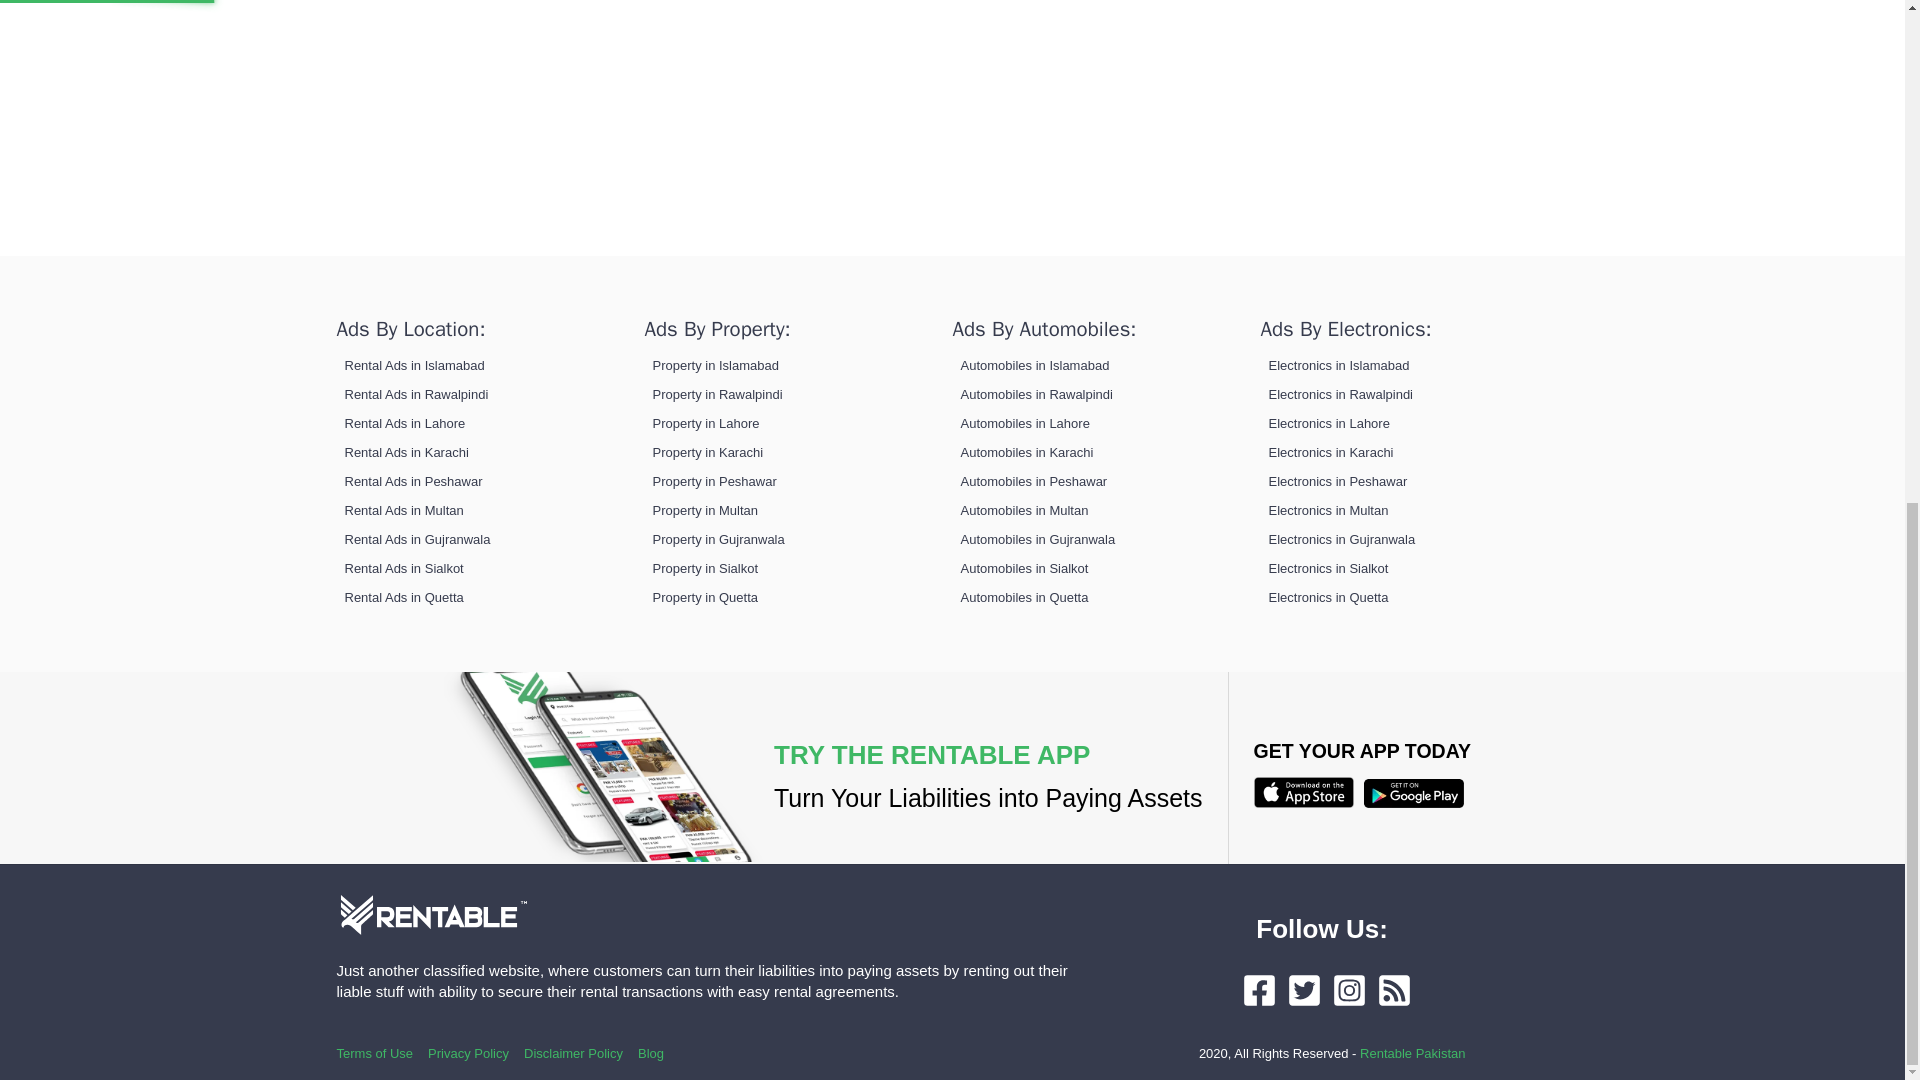  Describe the element at coordinates (714, 482) in the screenshot. I see `Property in Peshawar` at that location.